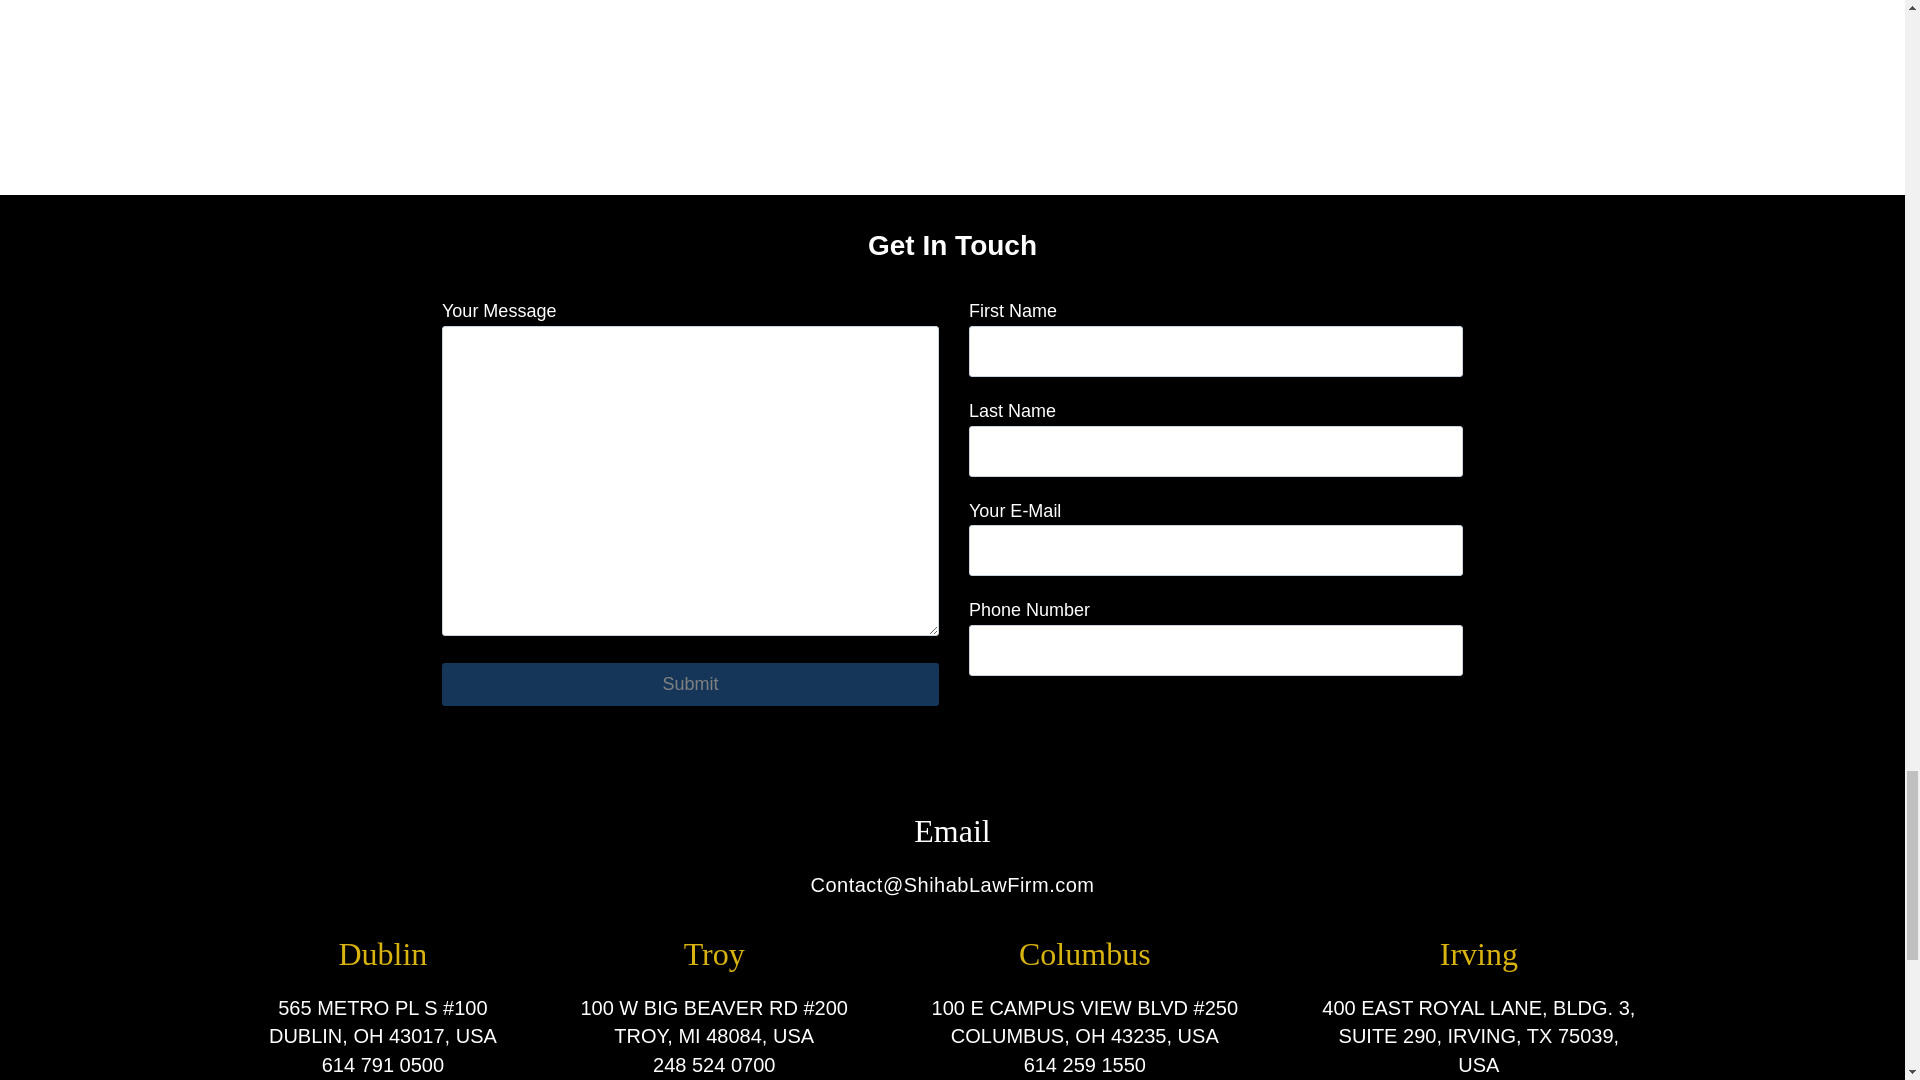  I want to click on Submit, so click(690, 684).